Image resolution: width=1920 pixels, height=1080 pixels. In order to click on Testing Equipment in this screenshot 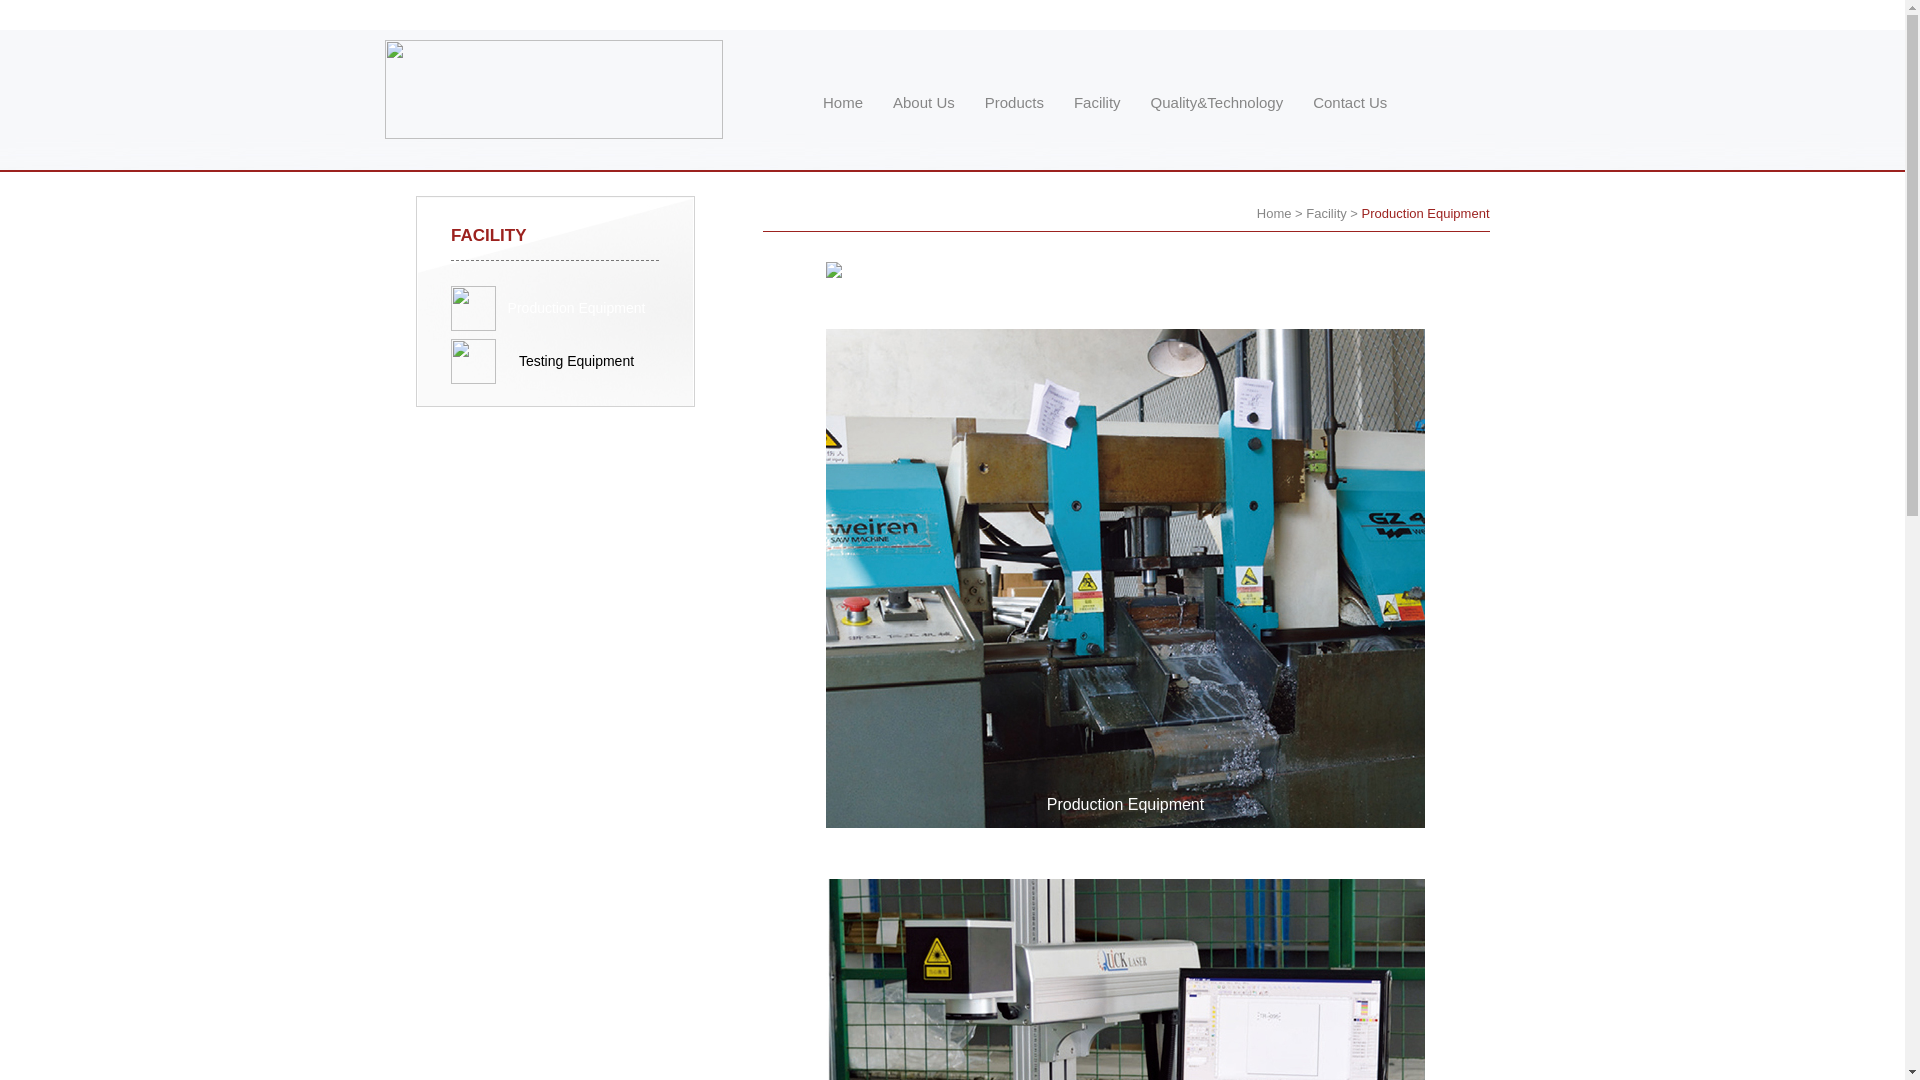, I will do `click(576, 361)`.